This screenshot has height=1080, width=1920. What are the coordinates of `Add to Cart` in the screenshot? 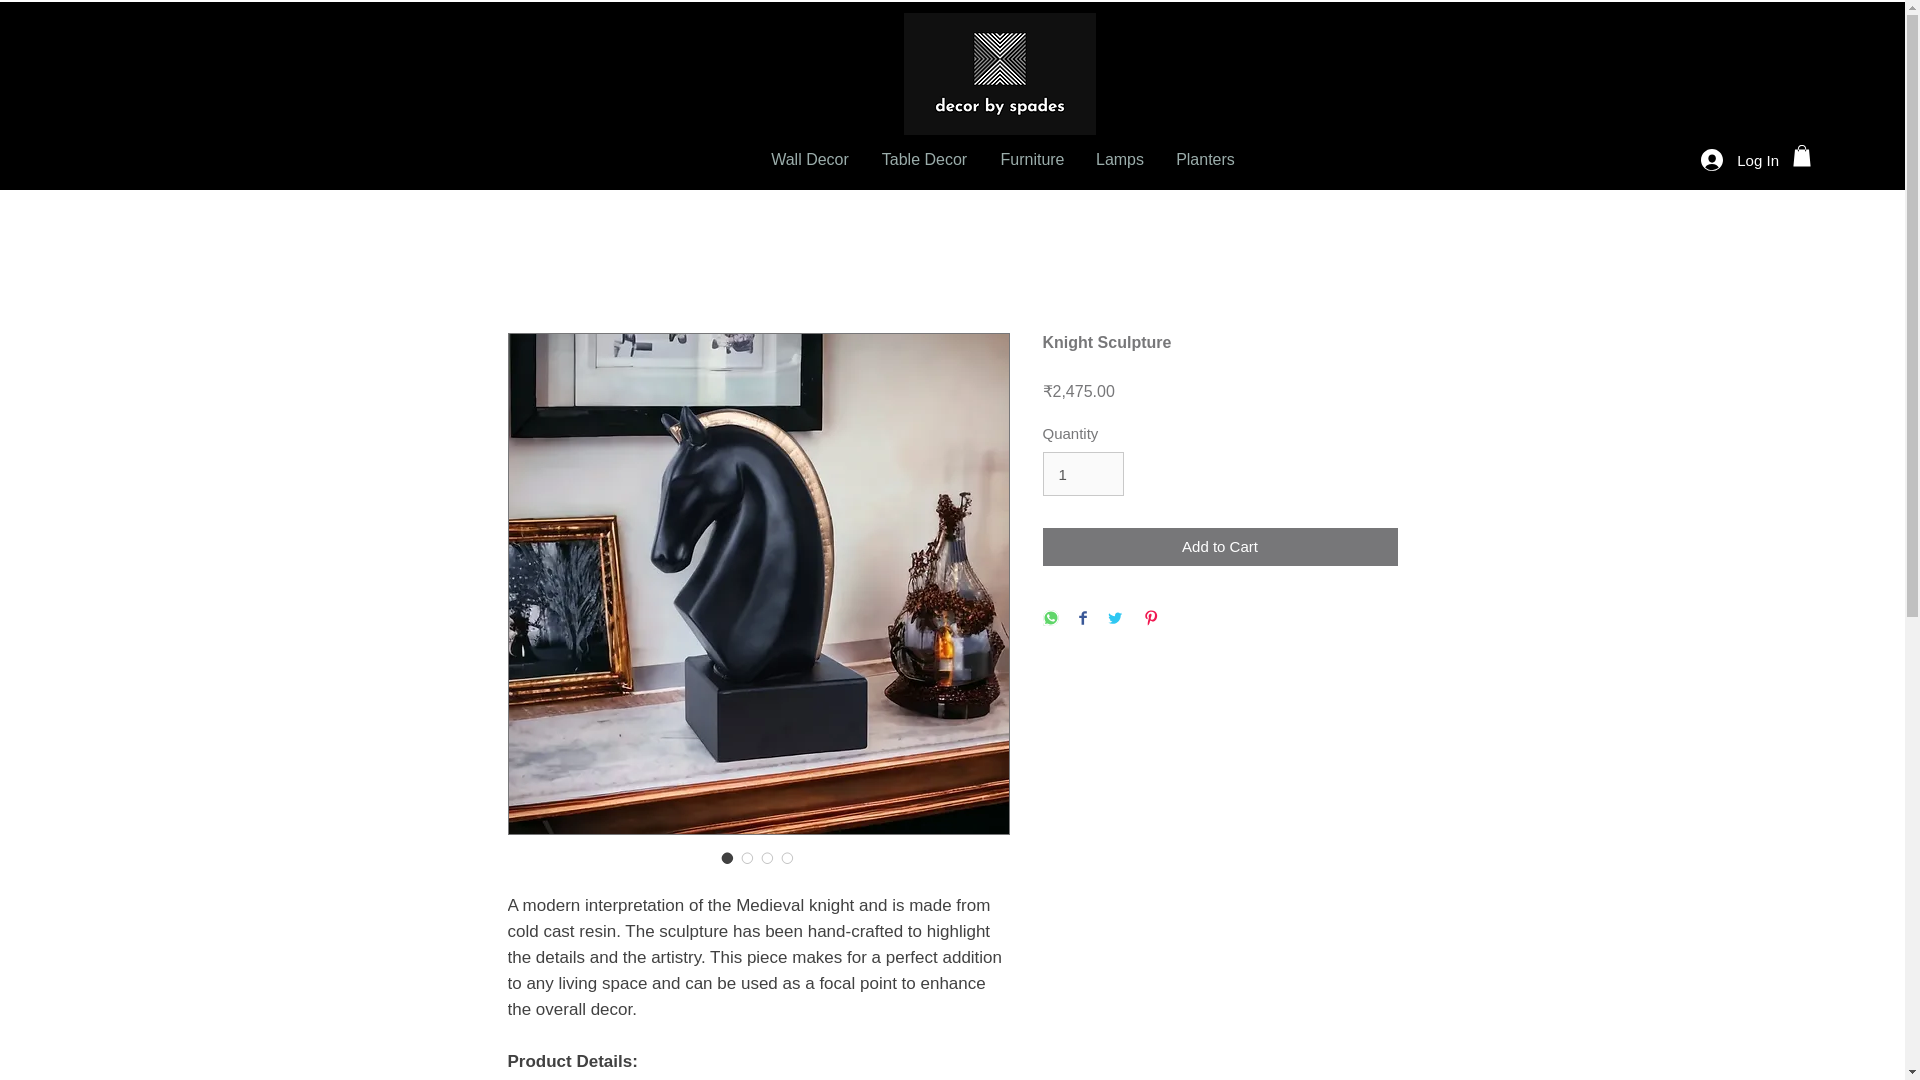 It's located at (1220, 548).